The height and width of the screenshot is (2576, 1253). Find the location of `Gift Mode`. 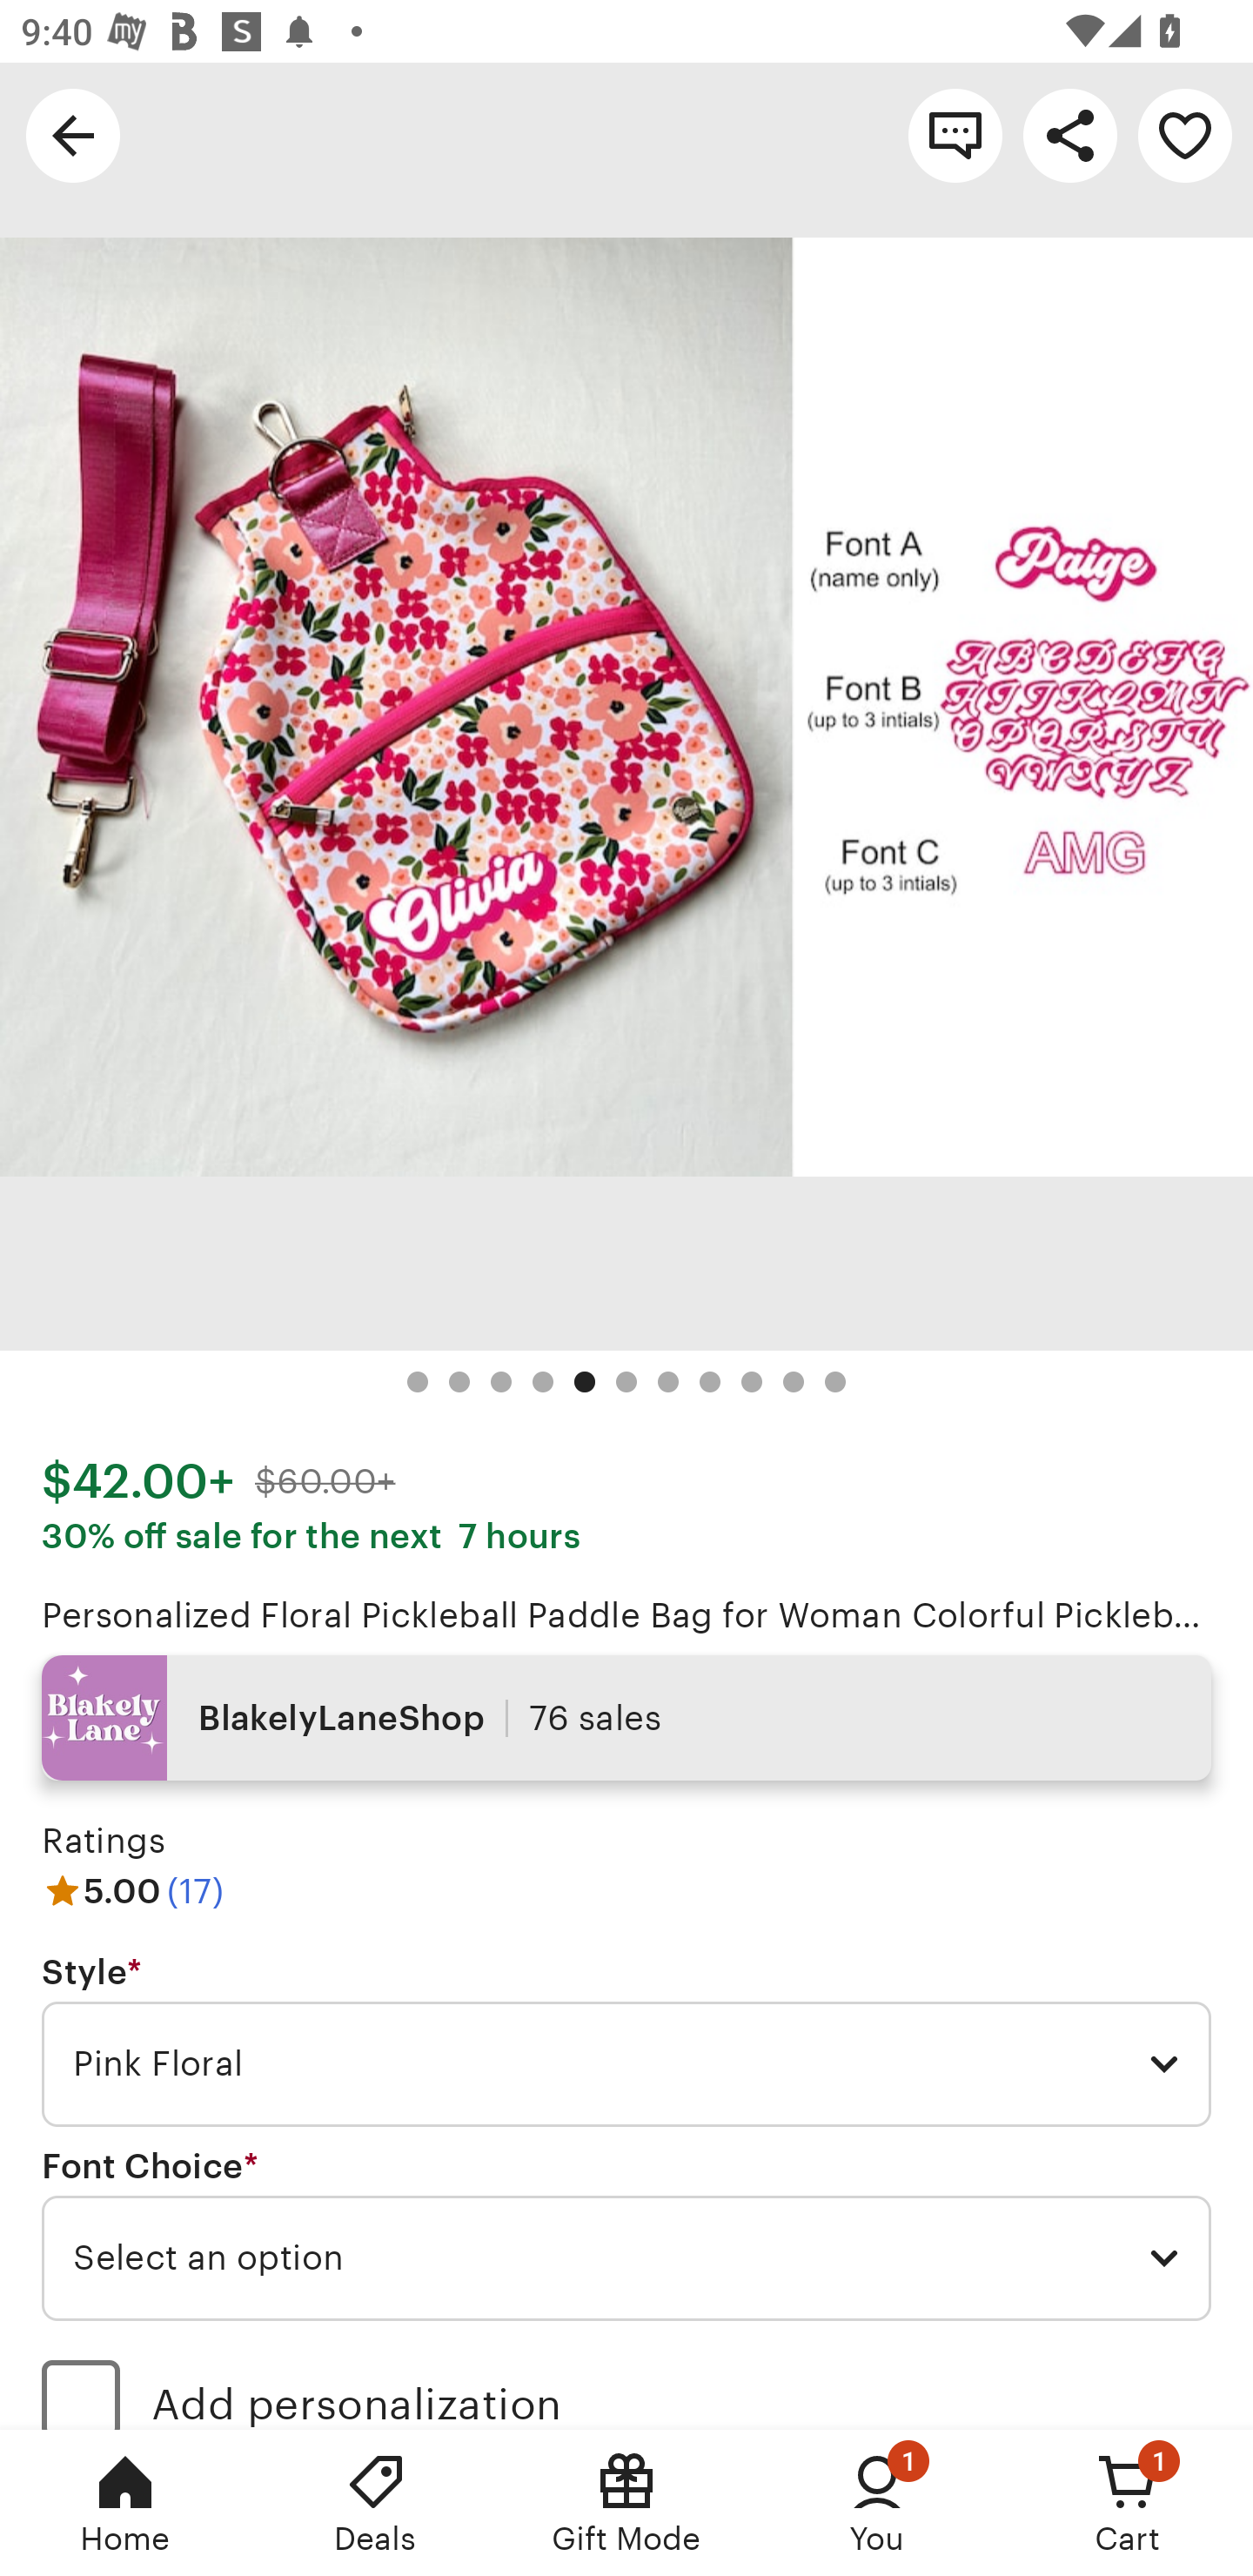

Gift Mode is located at coordinates (626, 2503).